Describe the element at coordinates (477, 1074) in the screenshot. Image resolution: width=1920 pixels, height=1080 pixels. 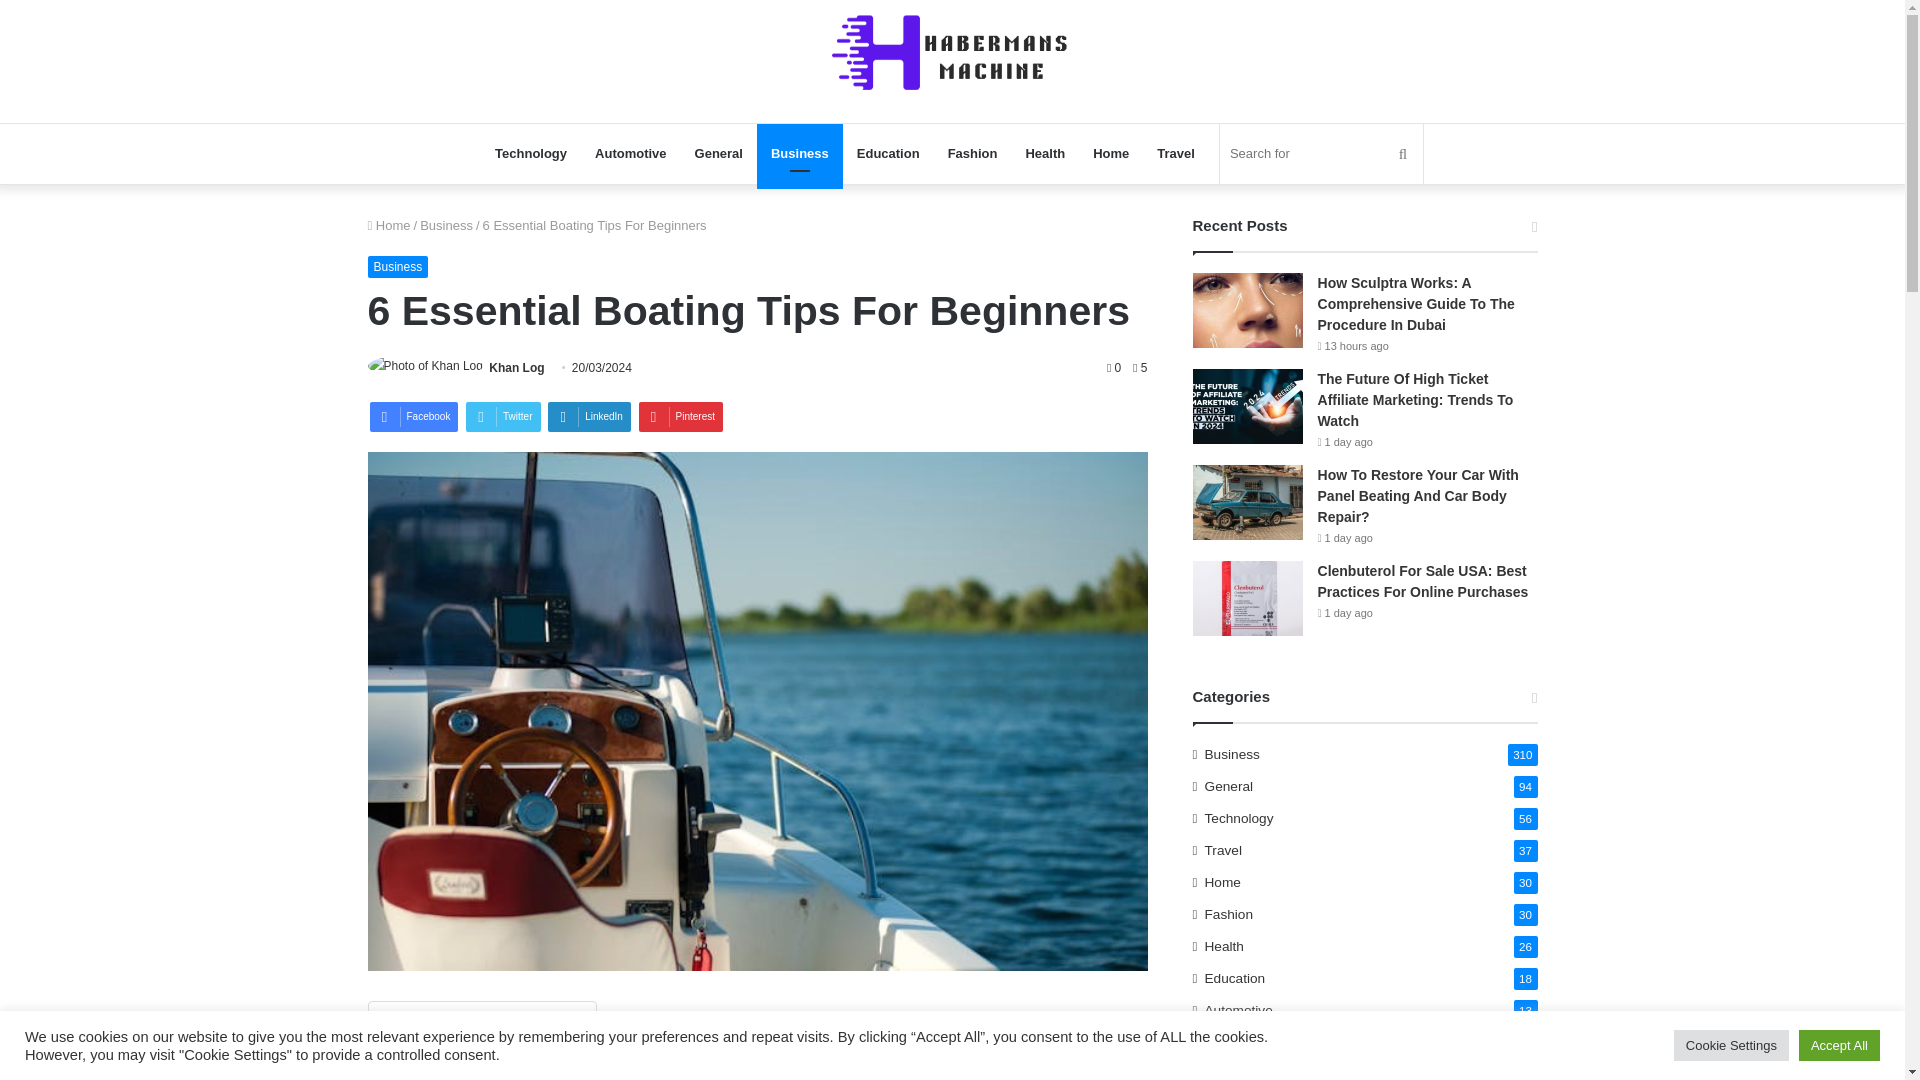
I see `2. Getting to Know Your Boat` at that location.